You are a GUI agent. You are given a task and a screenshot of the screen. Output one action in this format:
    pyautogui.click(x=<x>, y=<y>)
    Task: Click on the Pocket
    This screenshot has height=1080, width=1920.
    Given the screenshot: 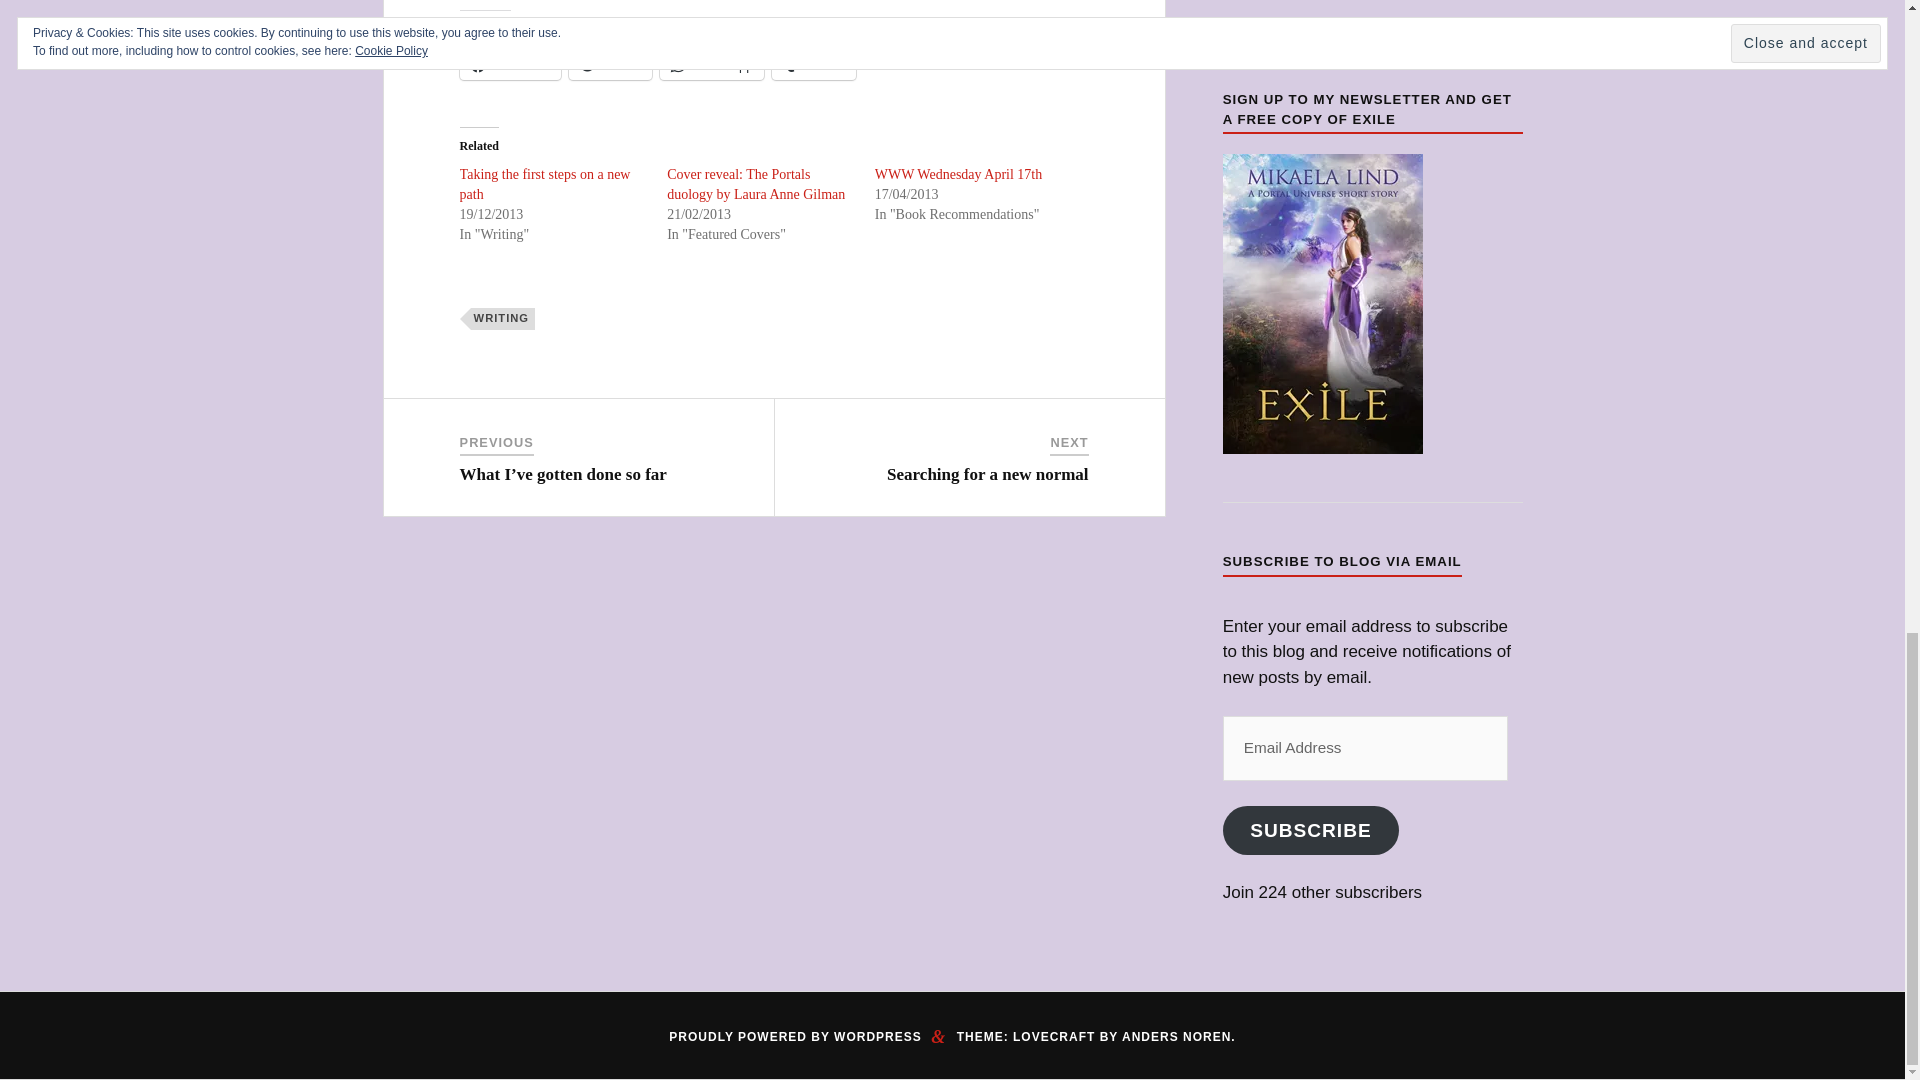 What is the action you would take?
    pyautogui.click(x=610, y=64)
    